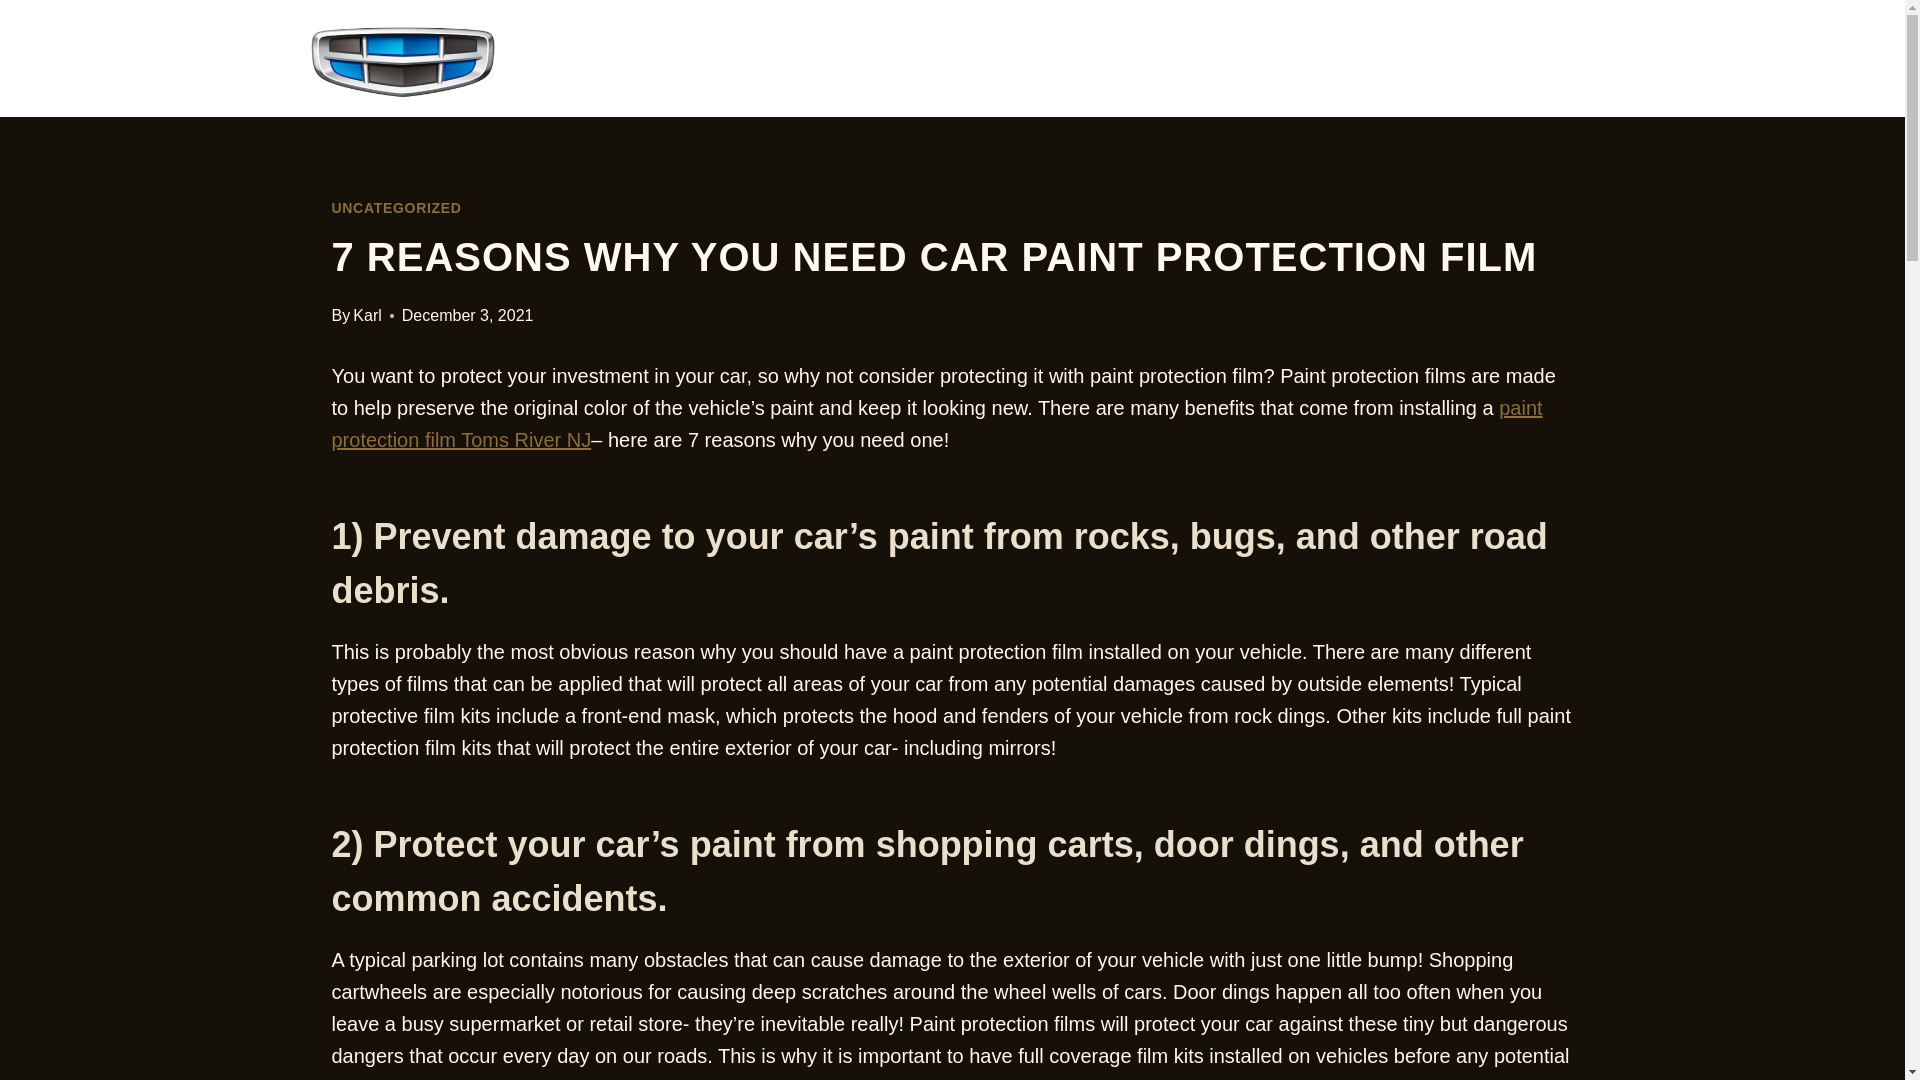  What do you see at coordinates (938, 424) in the screenshot?
I see `paint protection film Toms River NJ` at bounding box center [938, 424].